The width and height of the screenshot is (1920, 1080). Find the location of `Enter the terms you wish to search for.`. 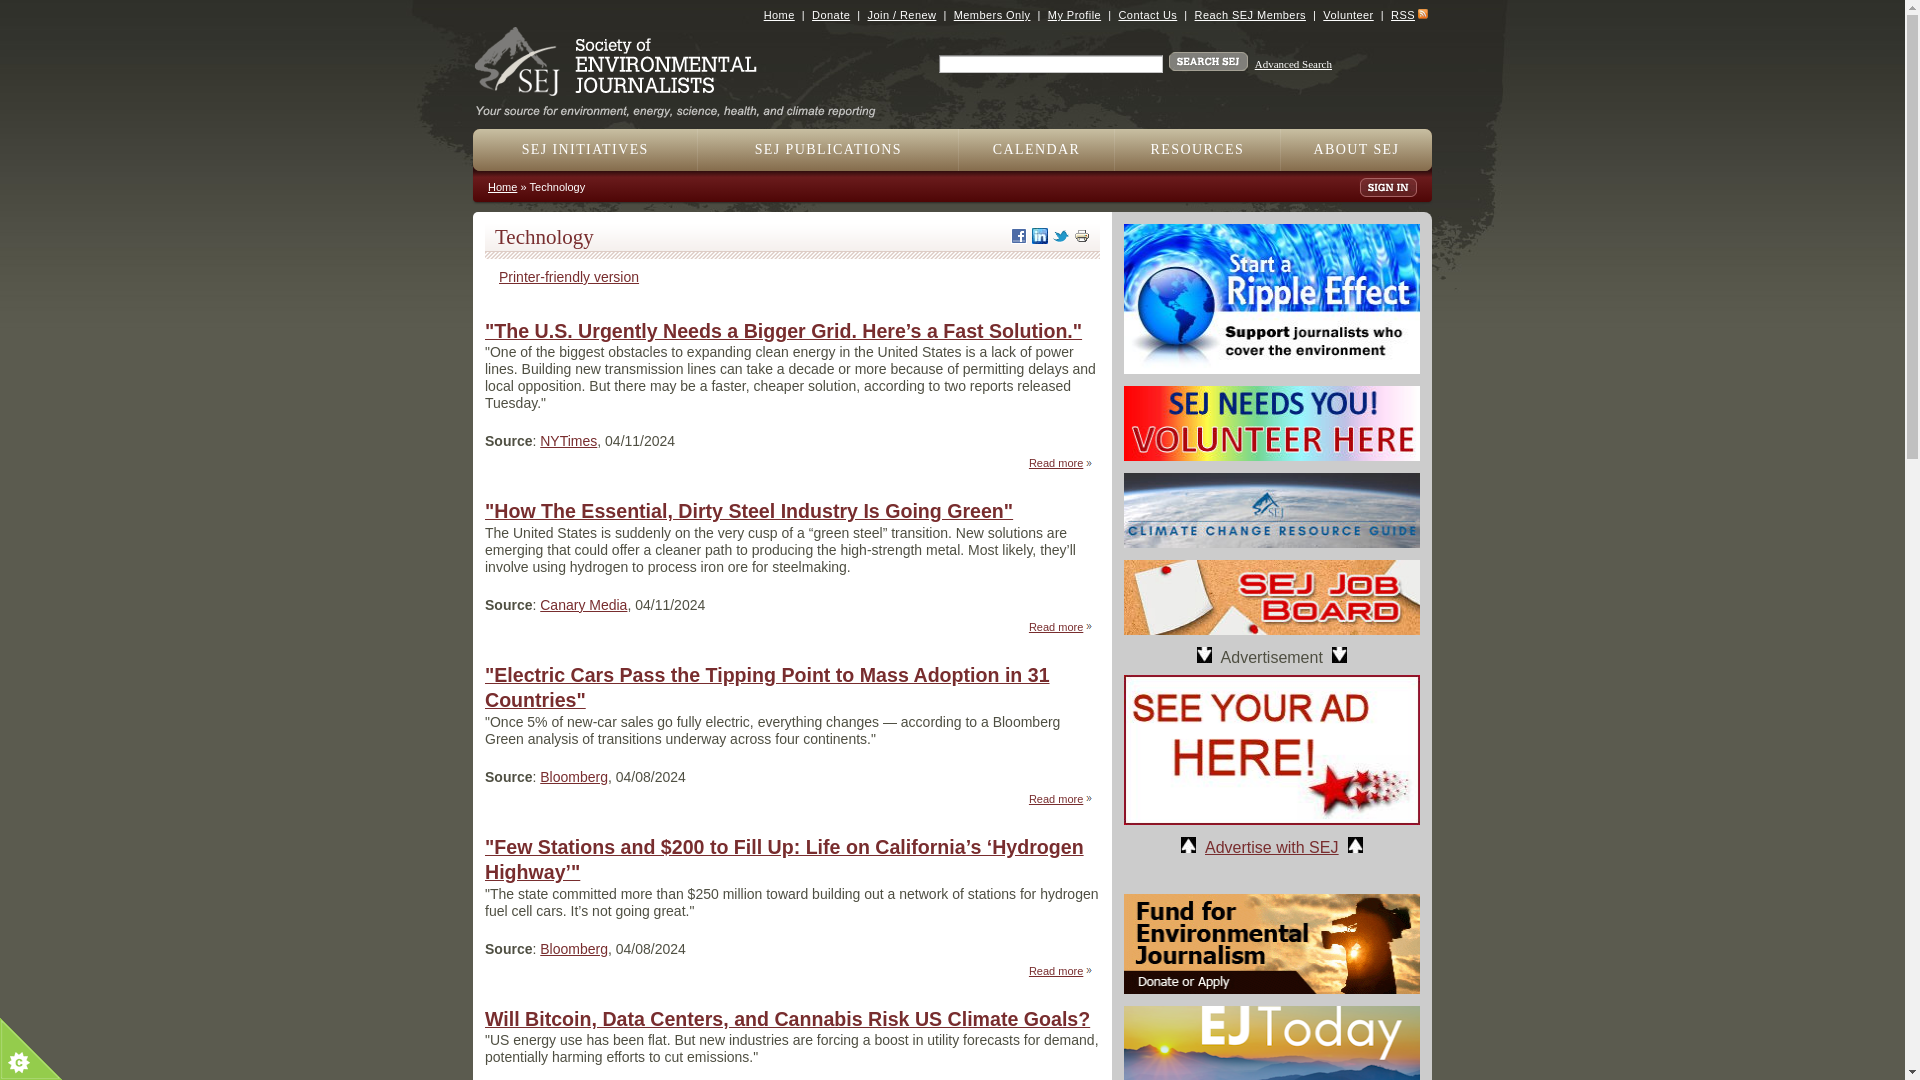

Enter the terms you wish to search for. is located at coordinates (1050, 64).